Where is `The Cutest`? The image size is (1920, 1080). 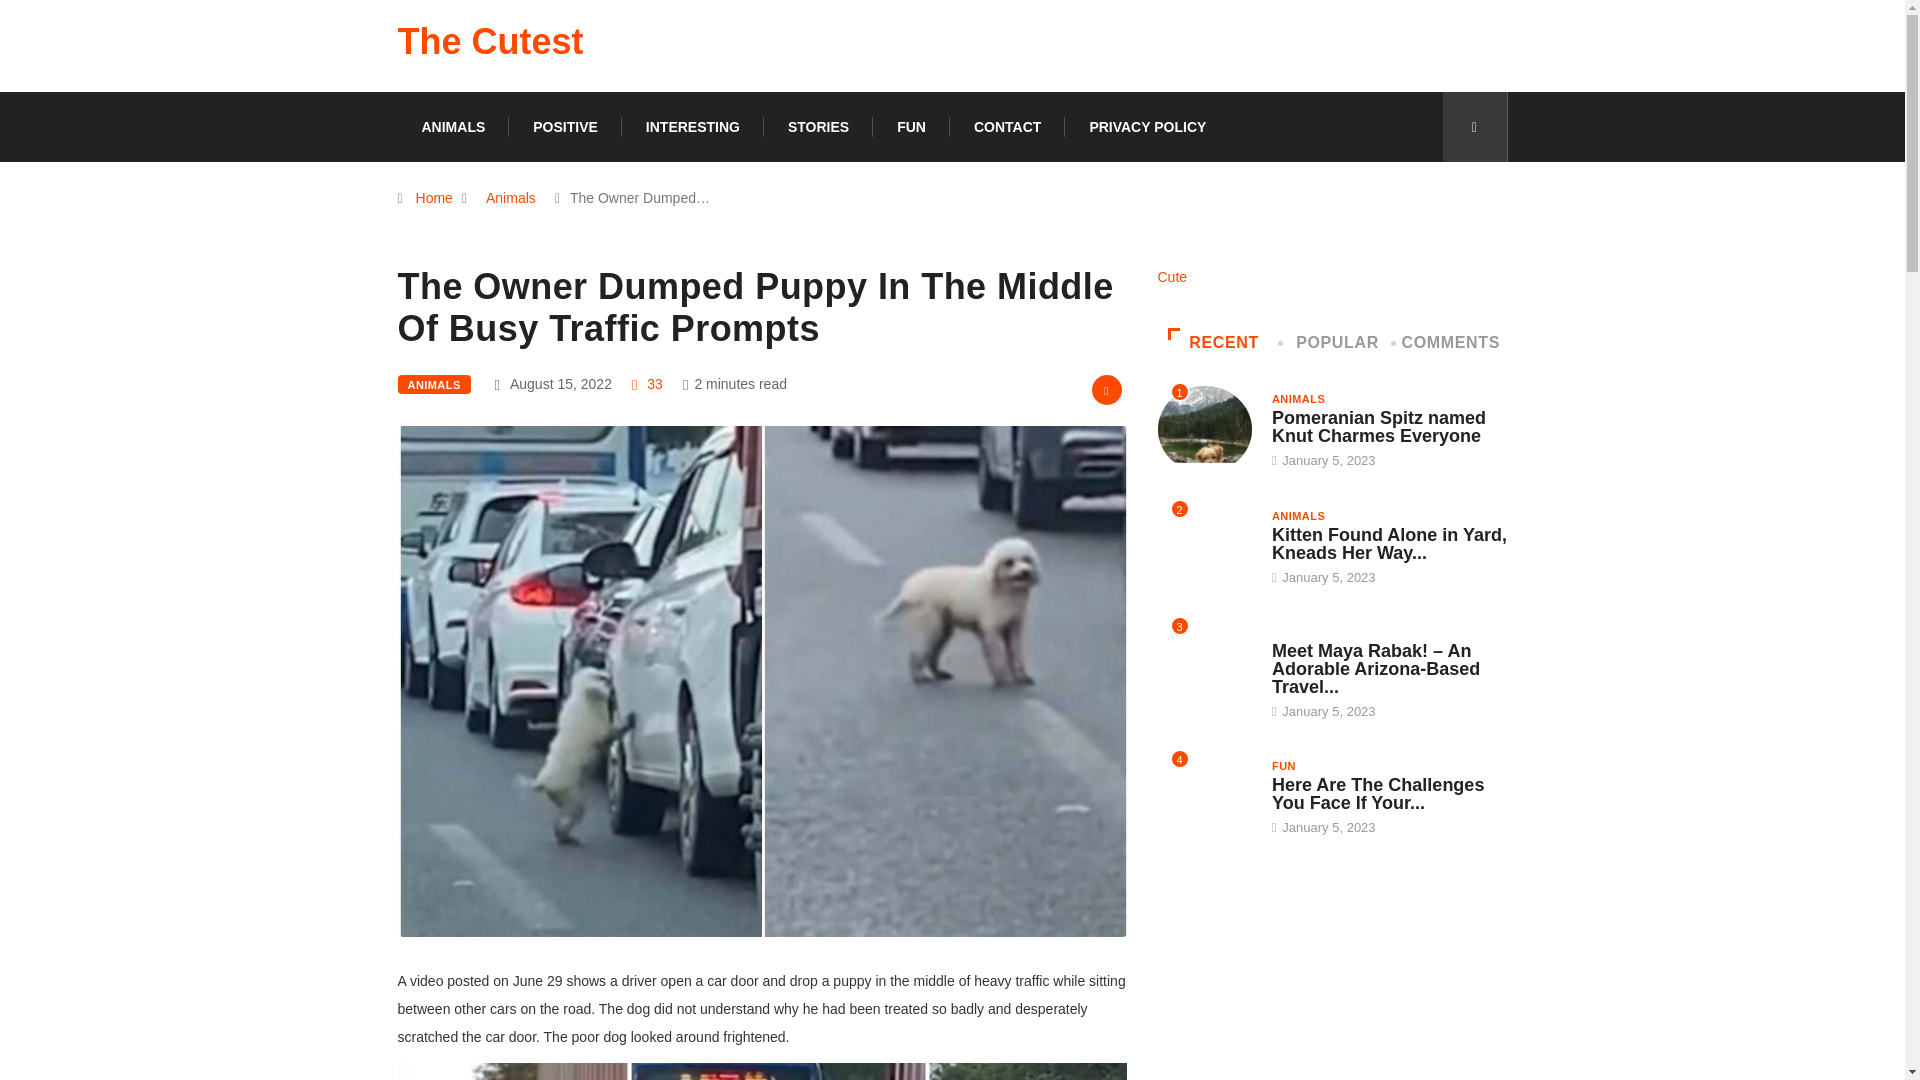 The Cutest is located at coordinates (490, 42).